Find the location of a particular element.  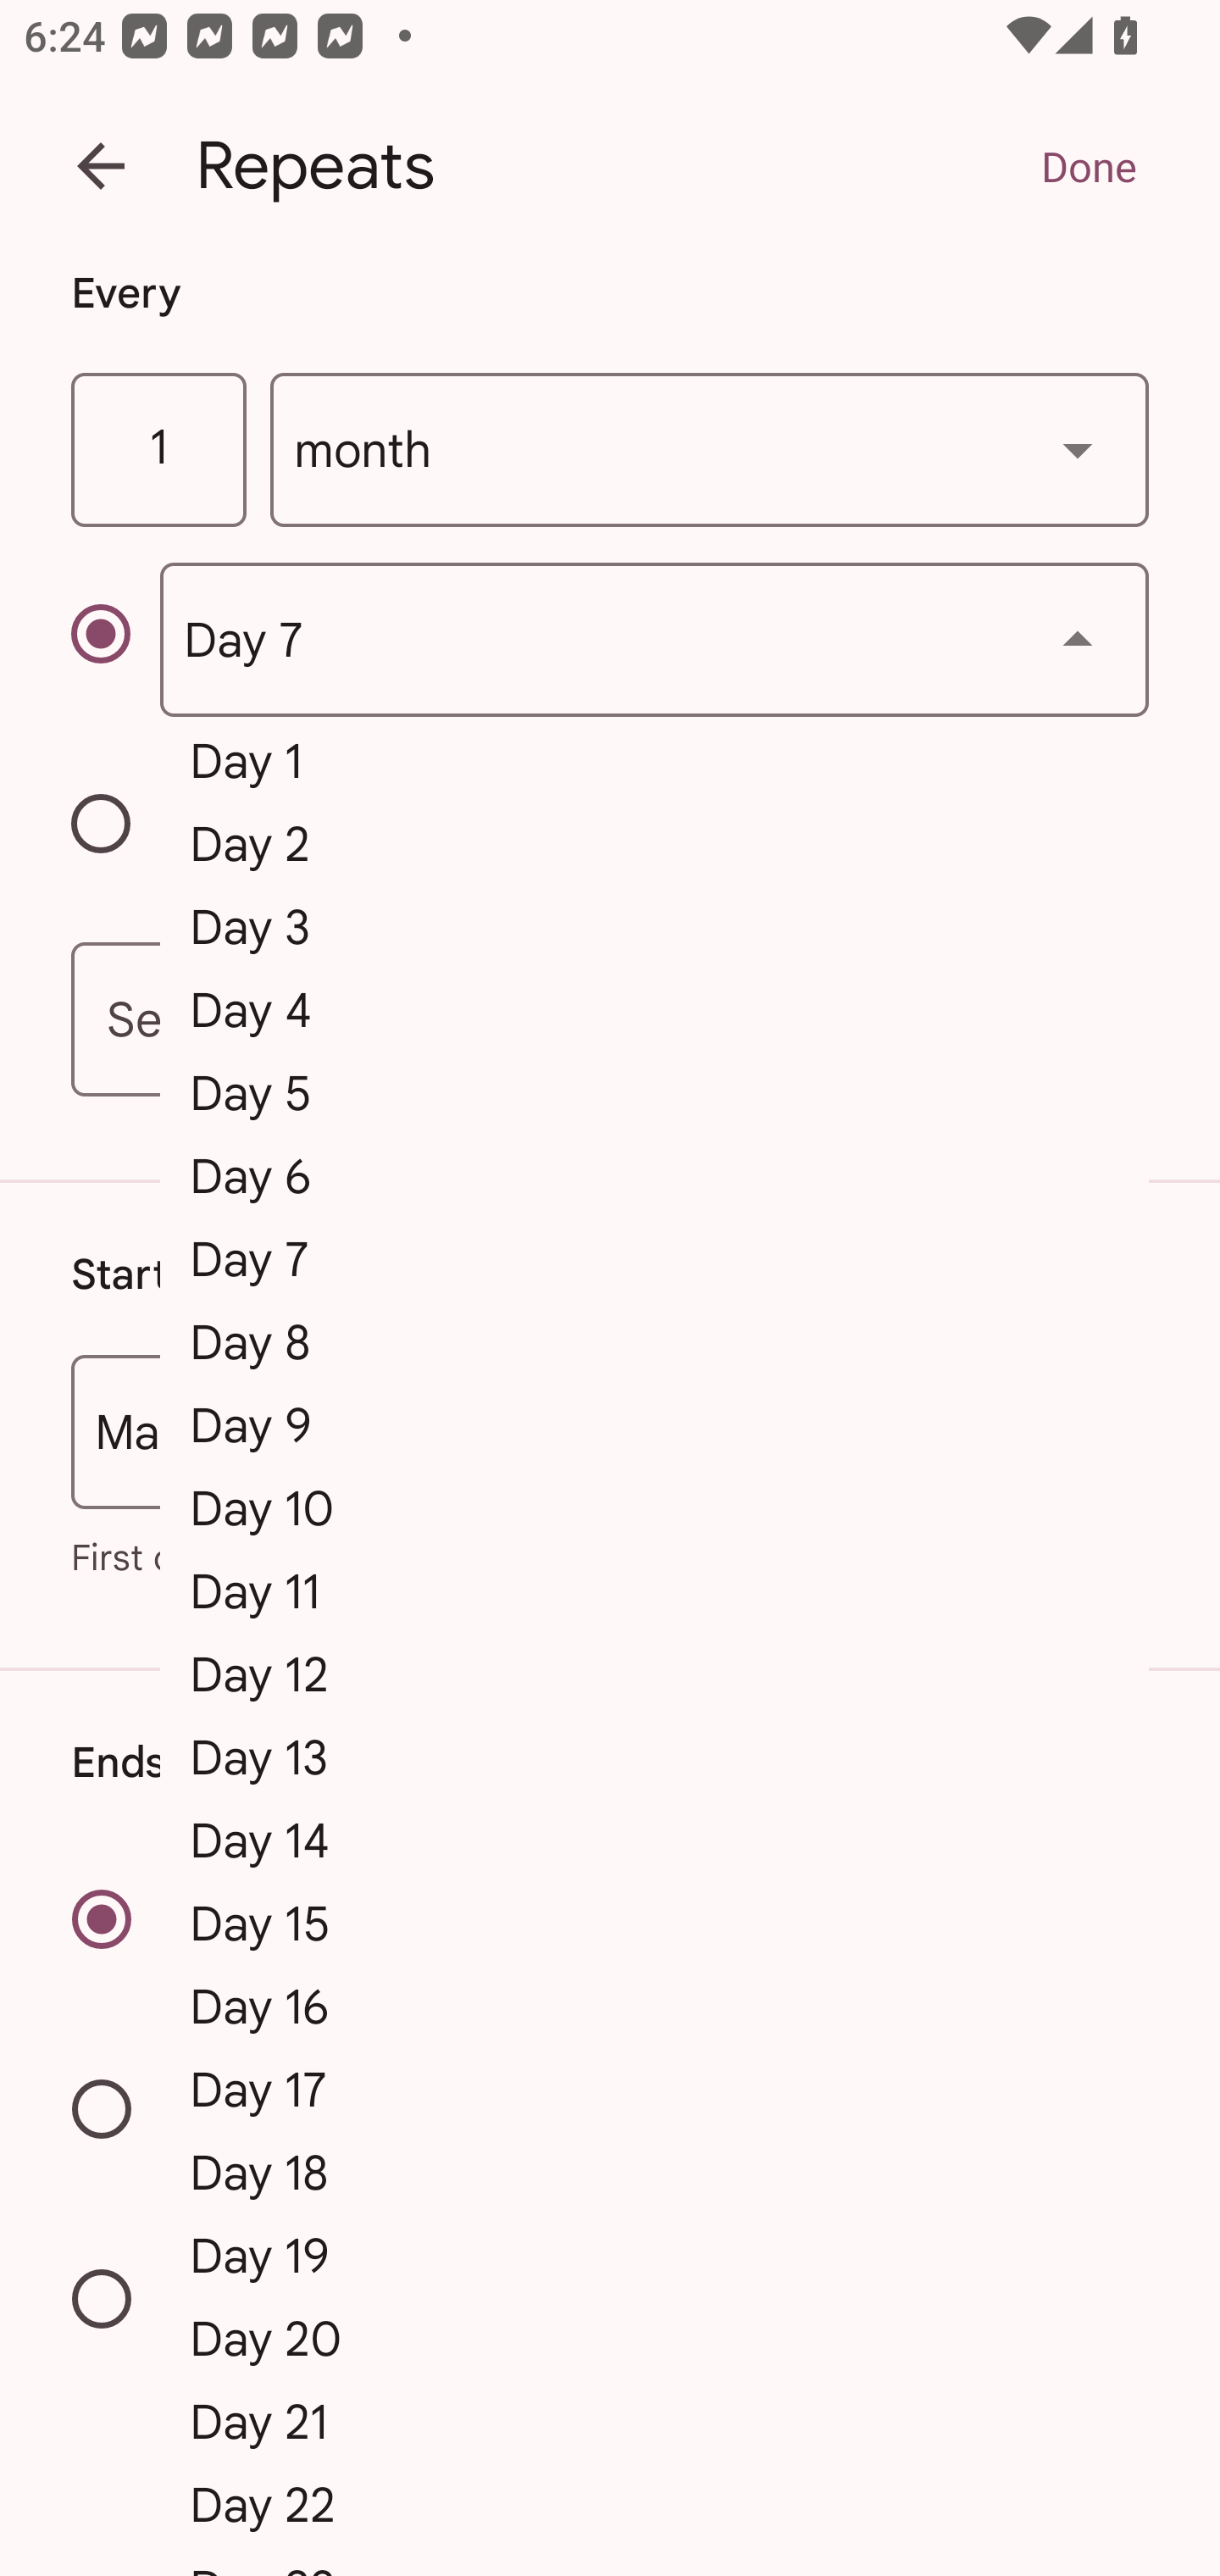

Repeat monthly on a specific weekday is located at coordinates (115, 829).